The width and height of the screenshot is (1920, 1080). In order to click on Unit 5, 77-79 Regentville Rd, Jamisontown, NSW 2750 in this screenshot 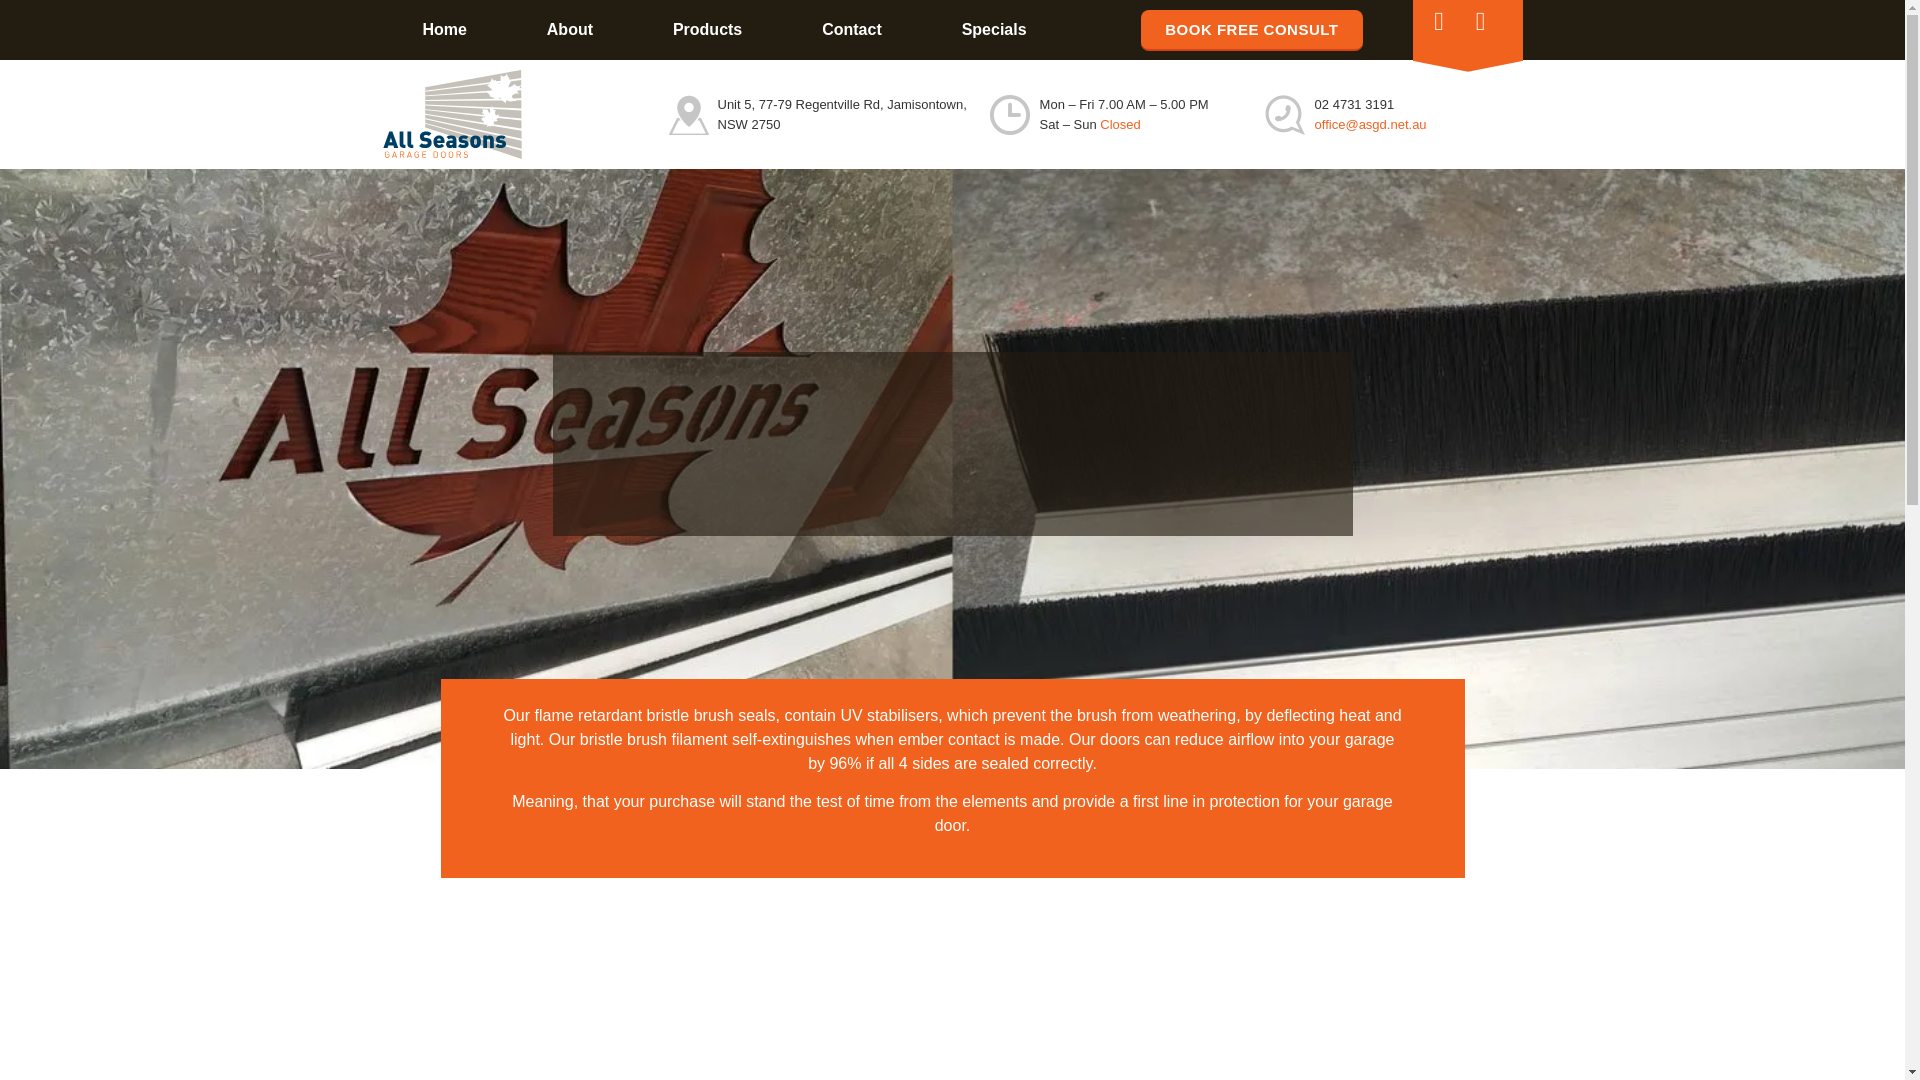, I will do `click(842, 114)`.